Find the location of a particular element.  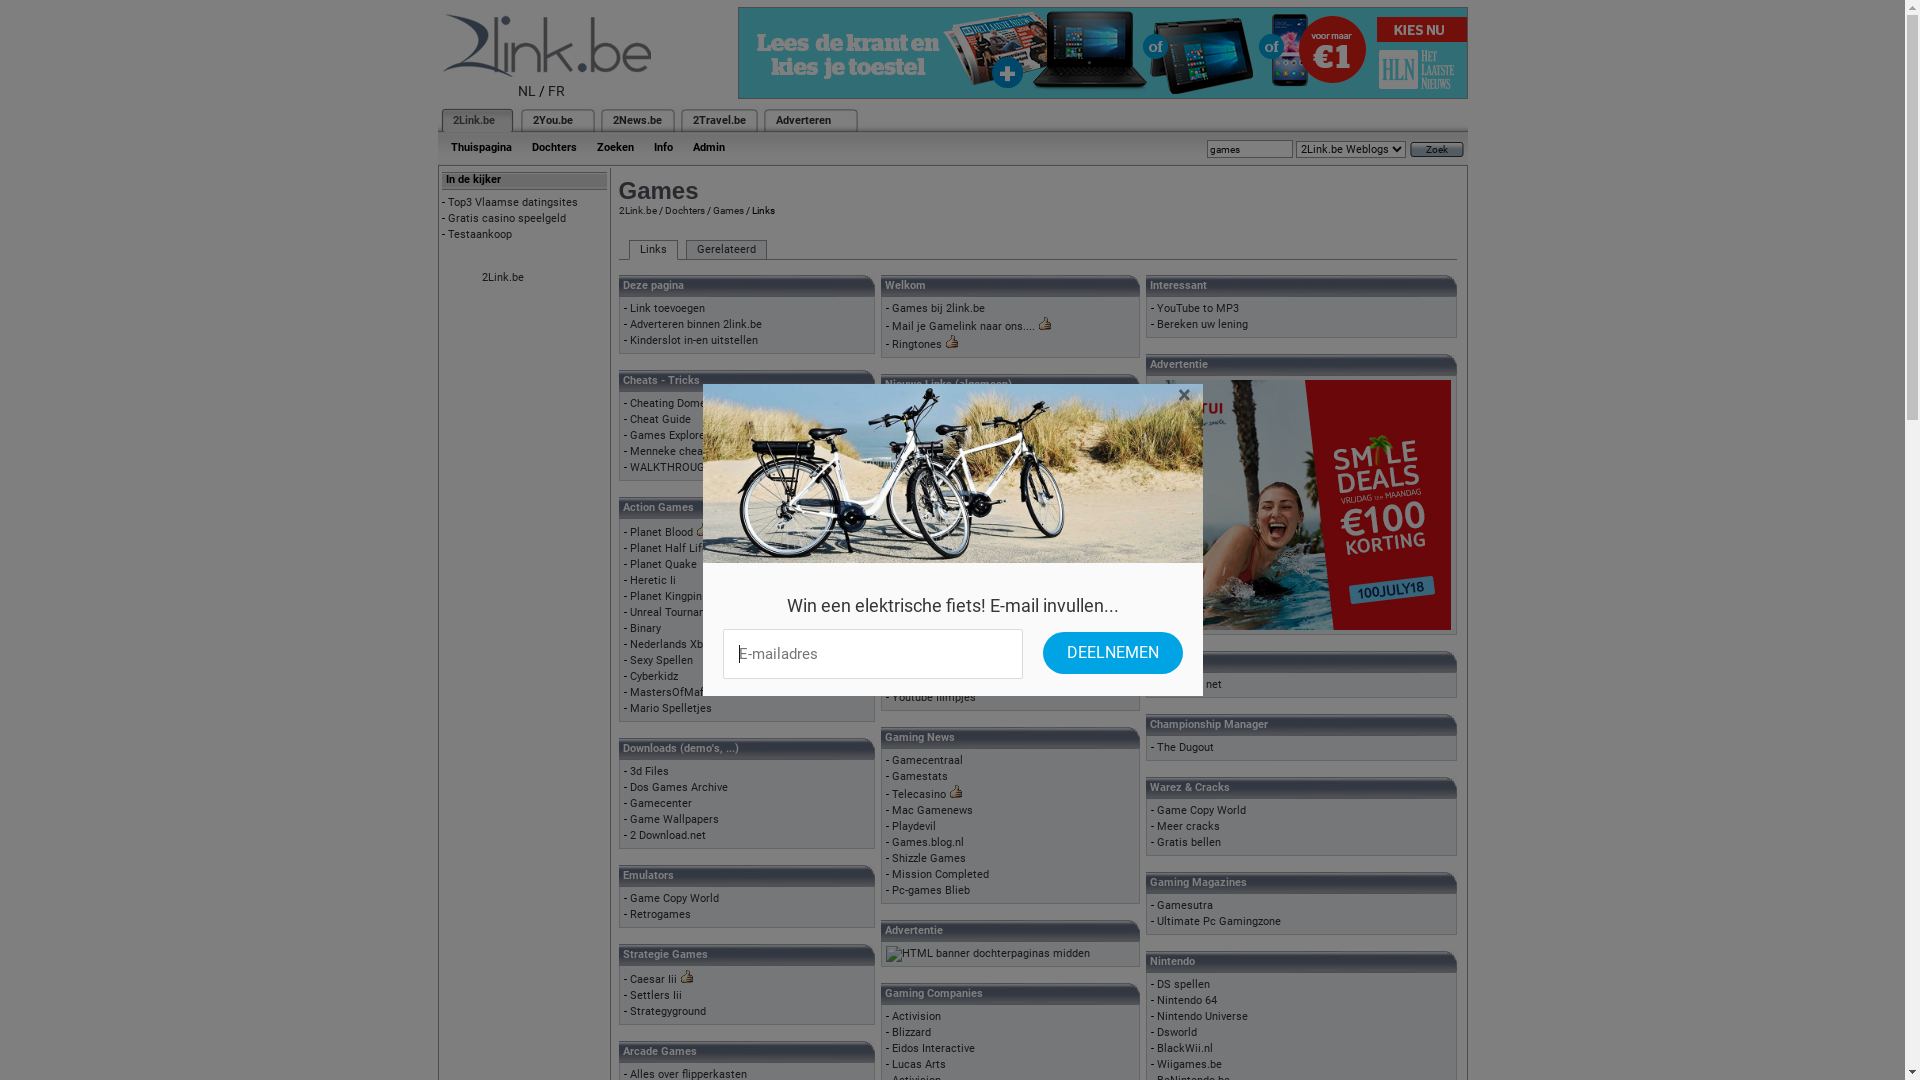

Nintendo 64 is located at coordinates (1187, 1000).